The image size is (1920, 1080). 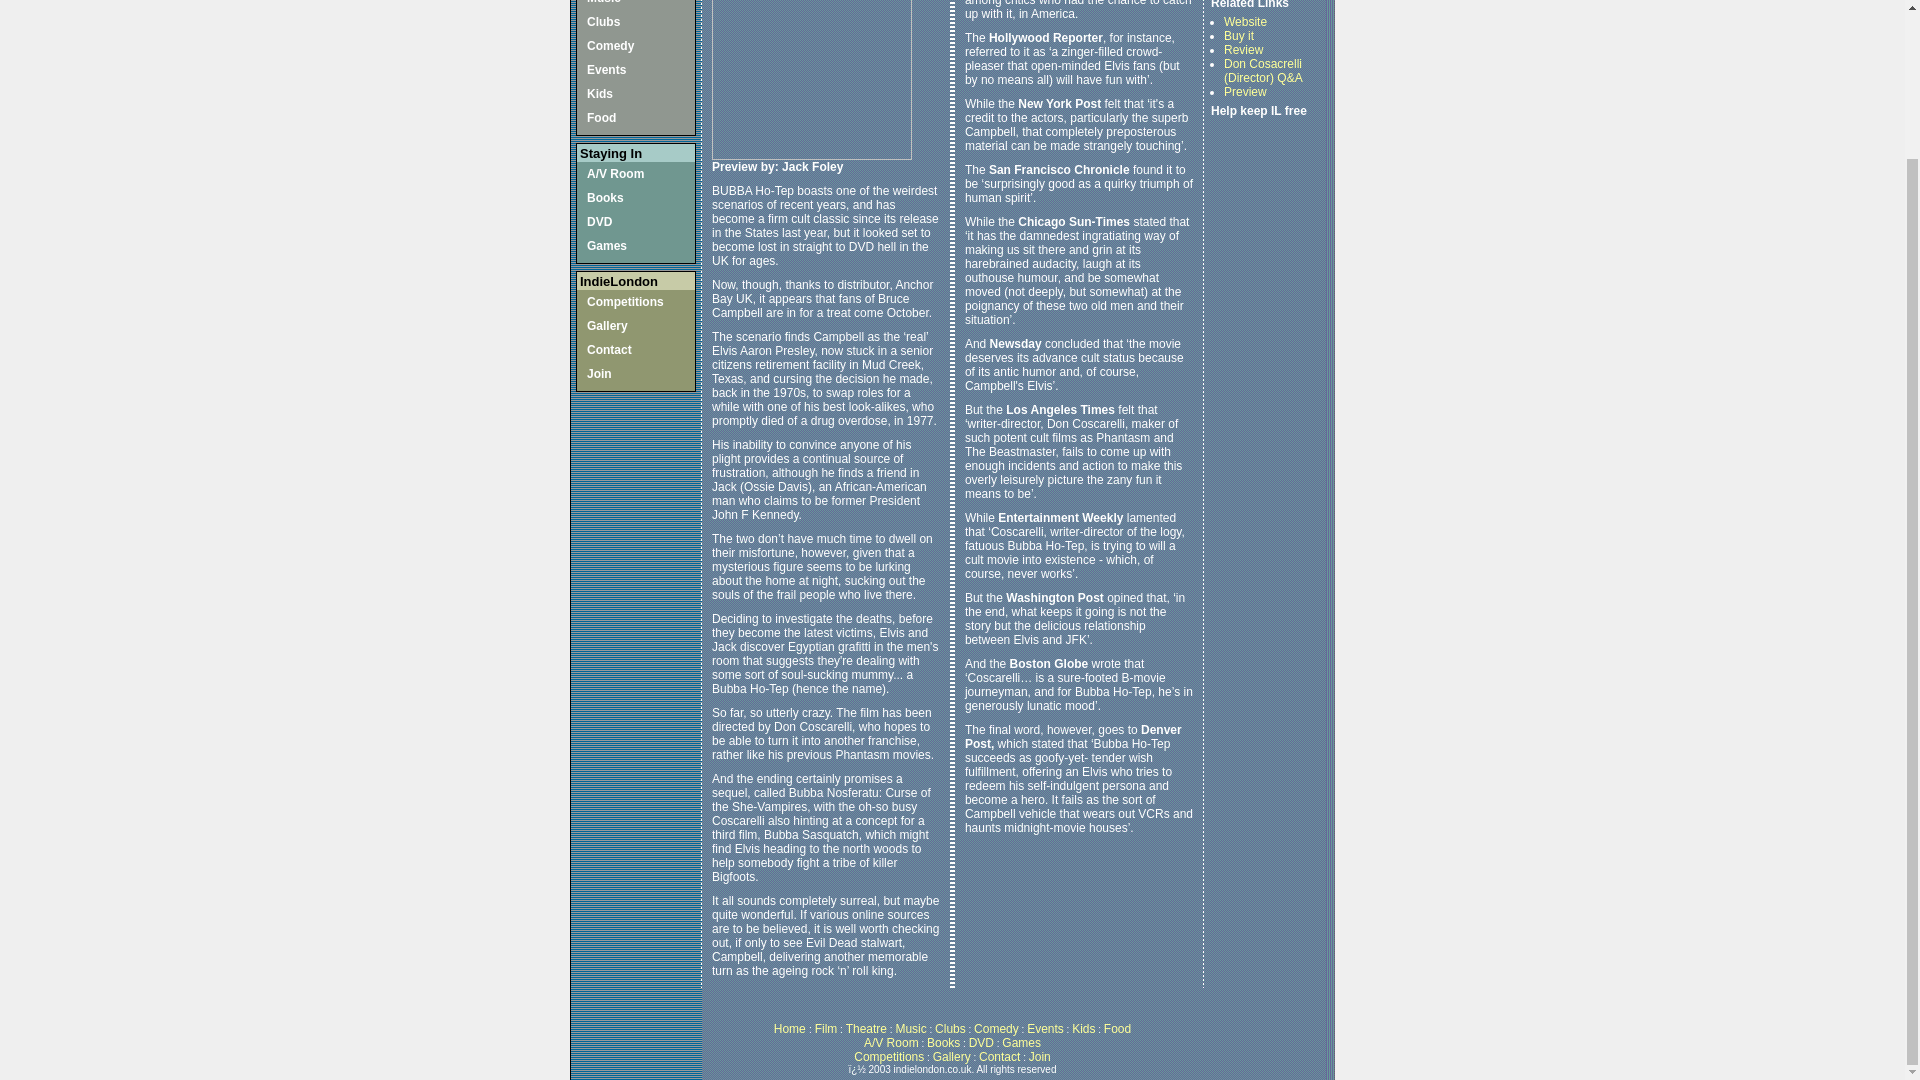 I want to click on Events, so click(x=606, y=69).